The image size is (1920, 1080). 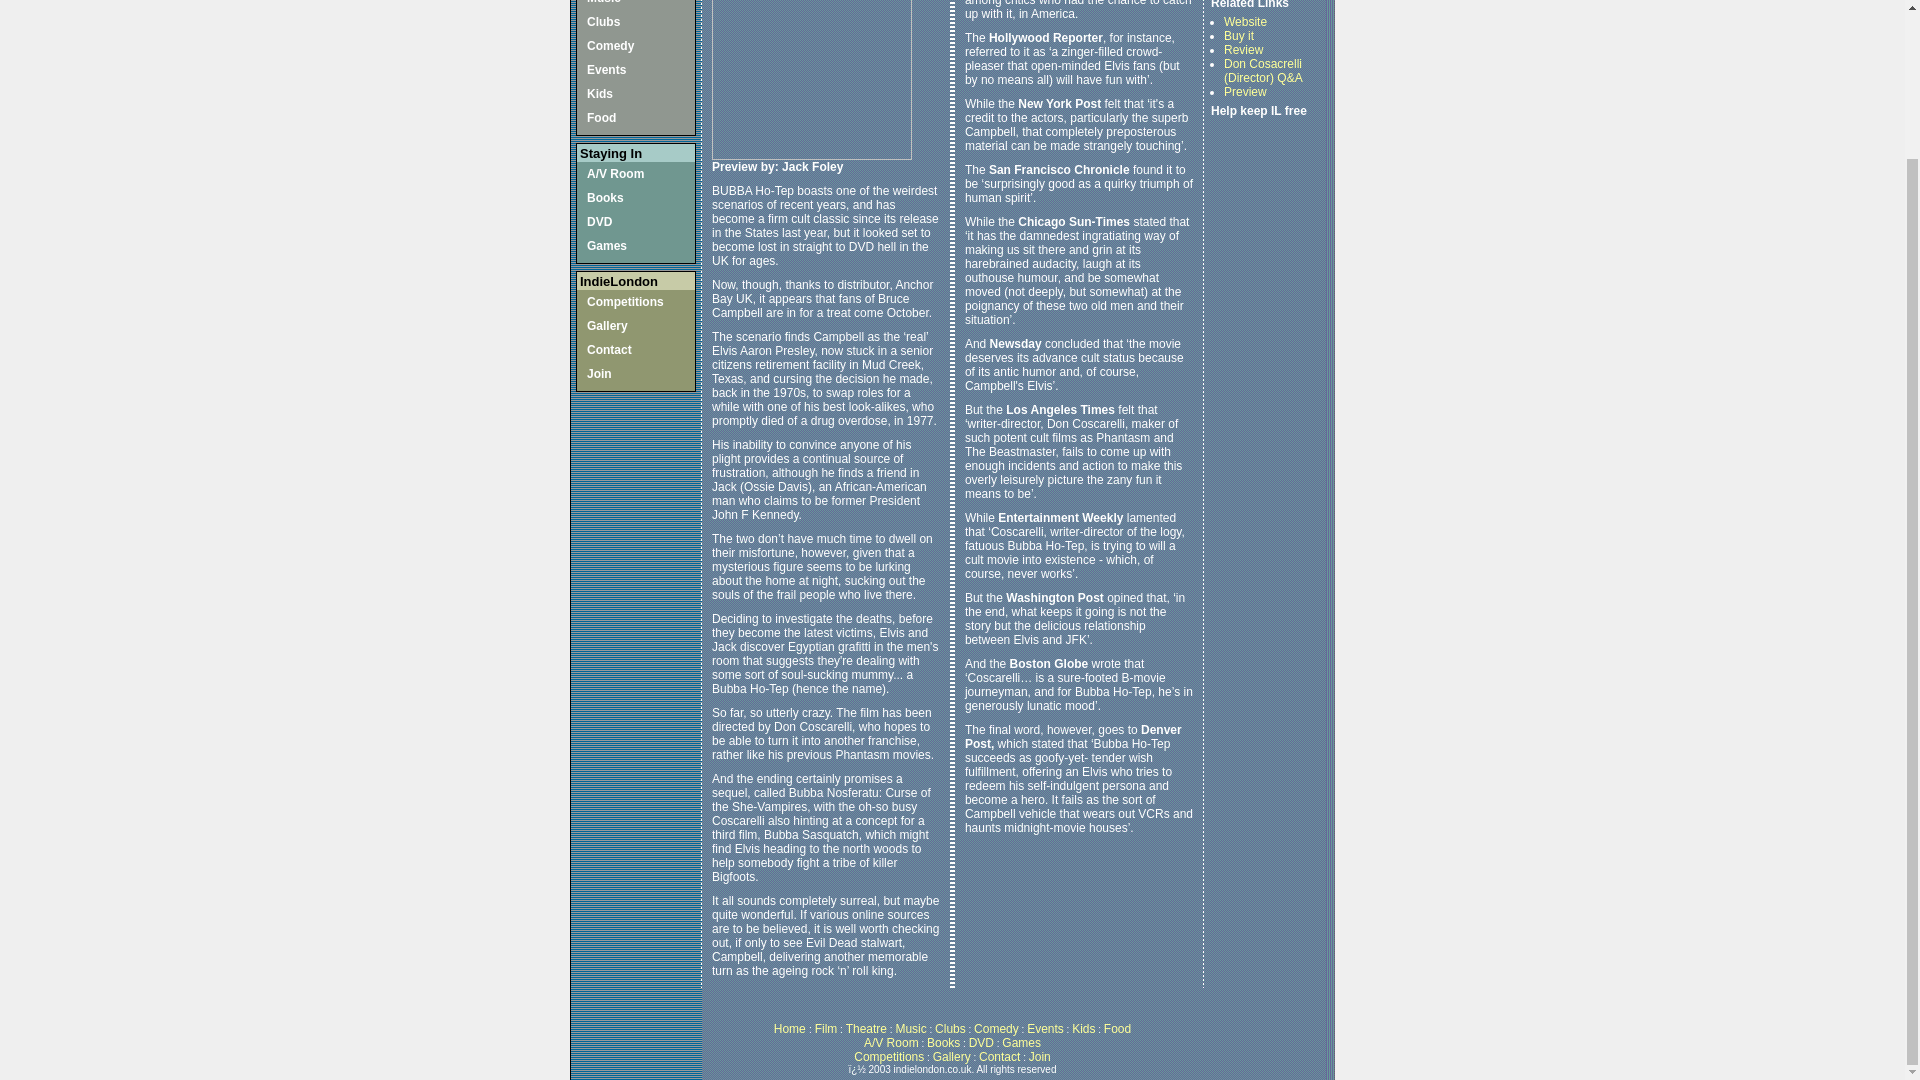 I want to click on Events, so click(x=606, y=69).